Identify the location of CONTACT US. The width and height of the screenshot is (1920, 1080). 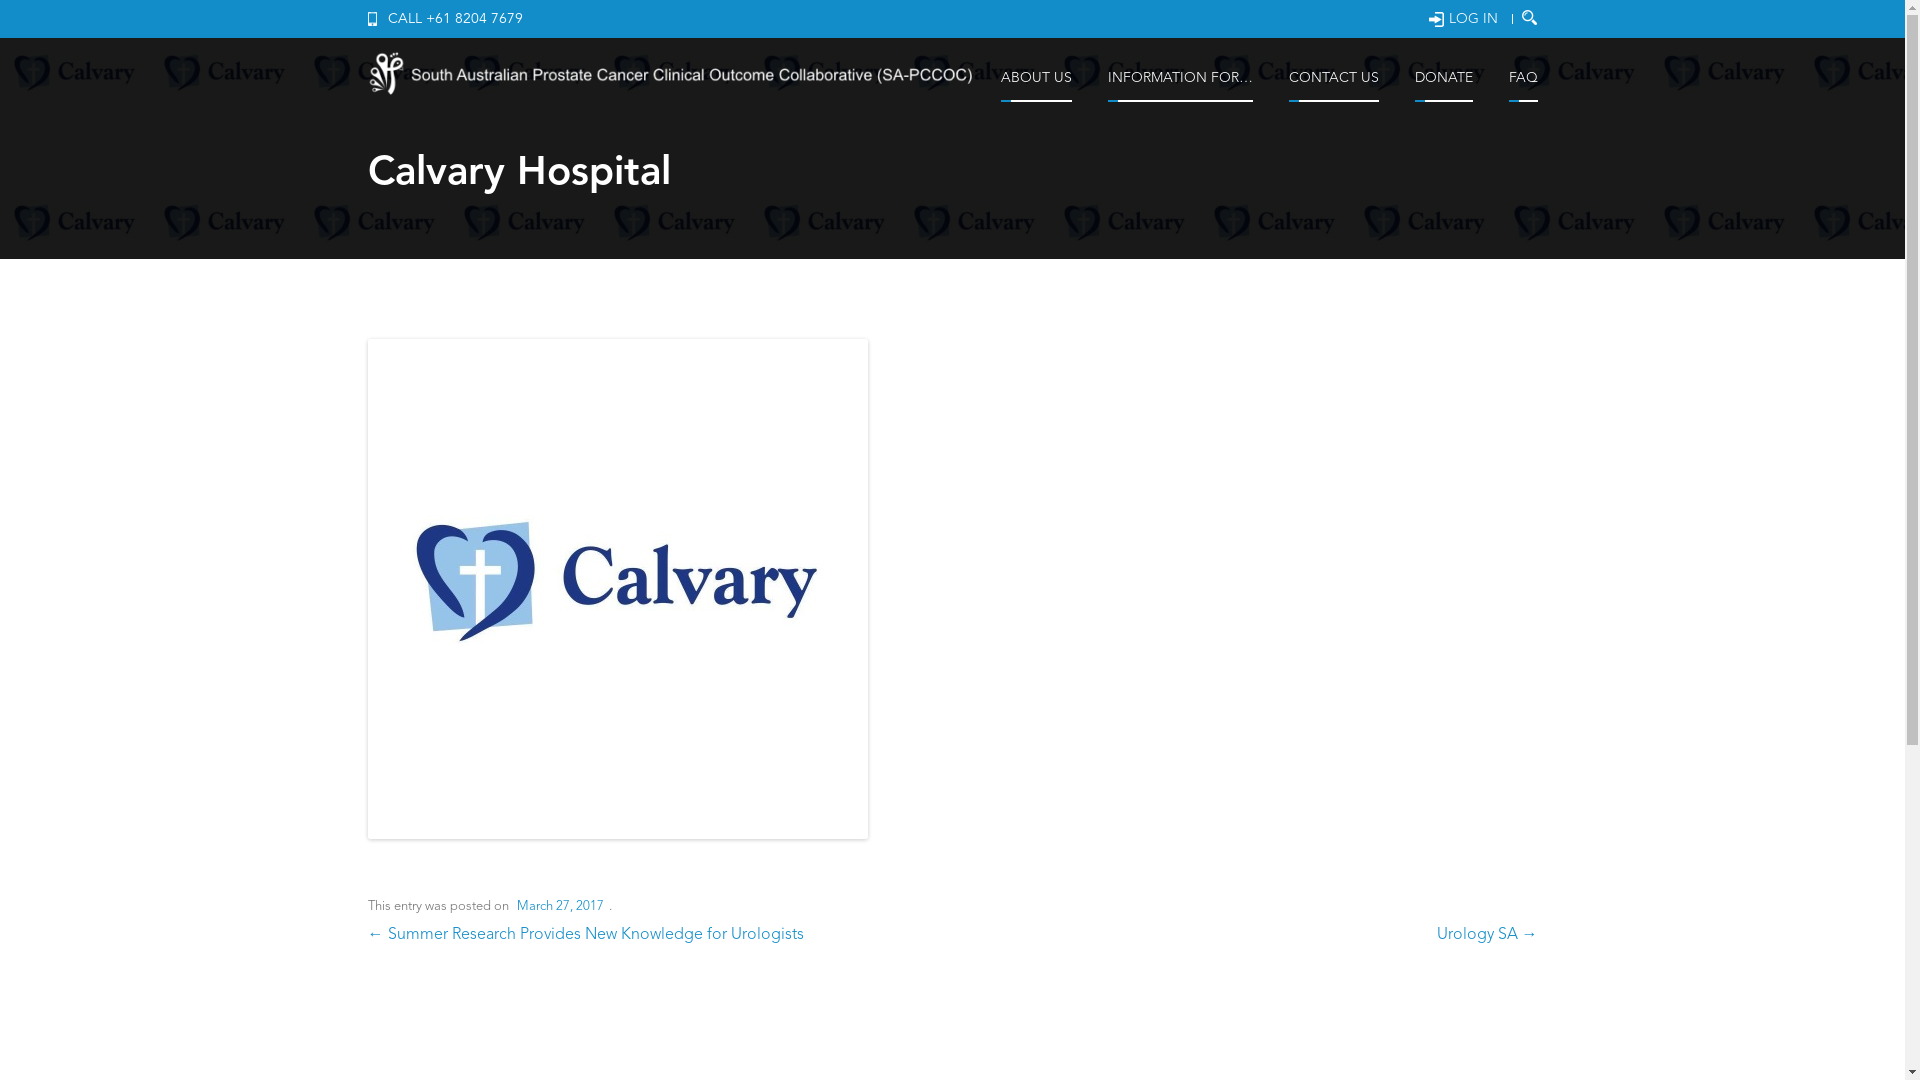
(1333, 84).